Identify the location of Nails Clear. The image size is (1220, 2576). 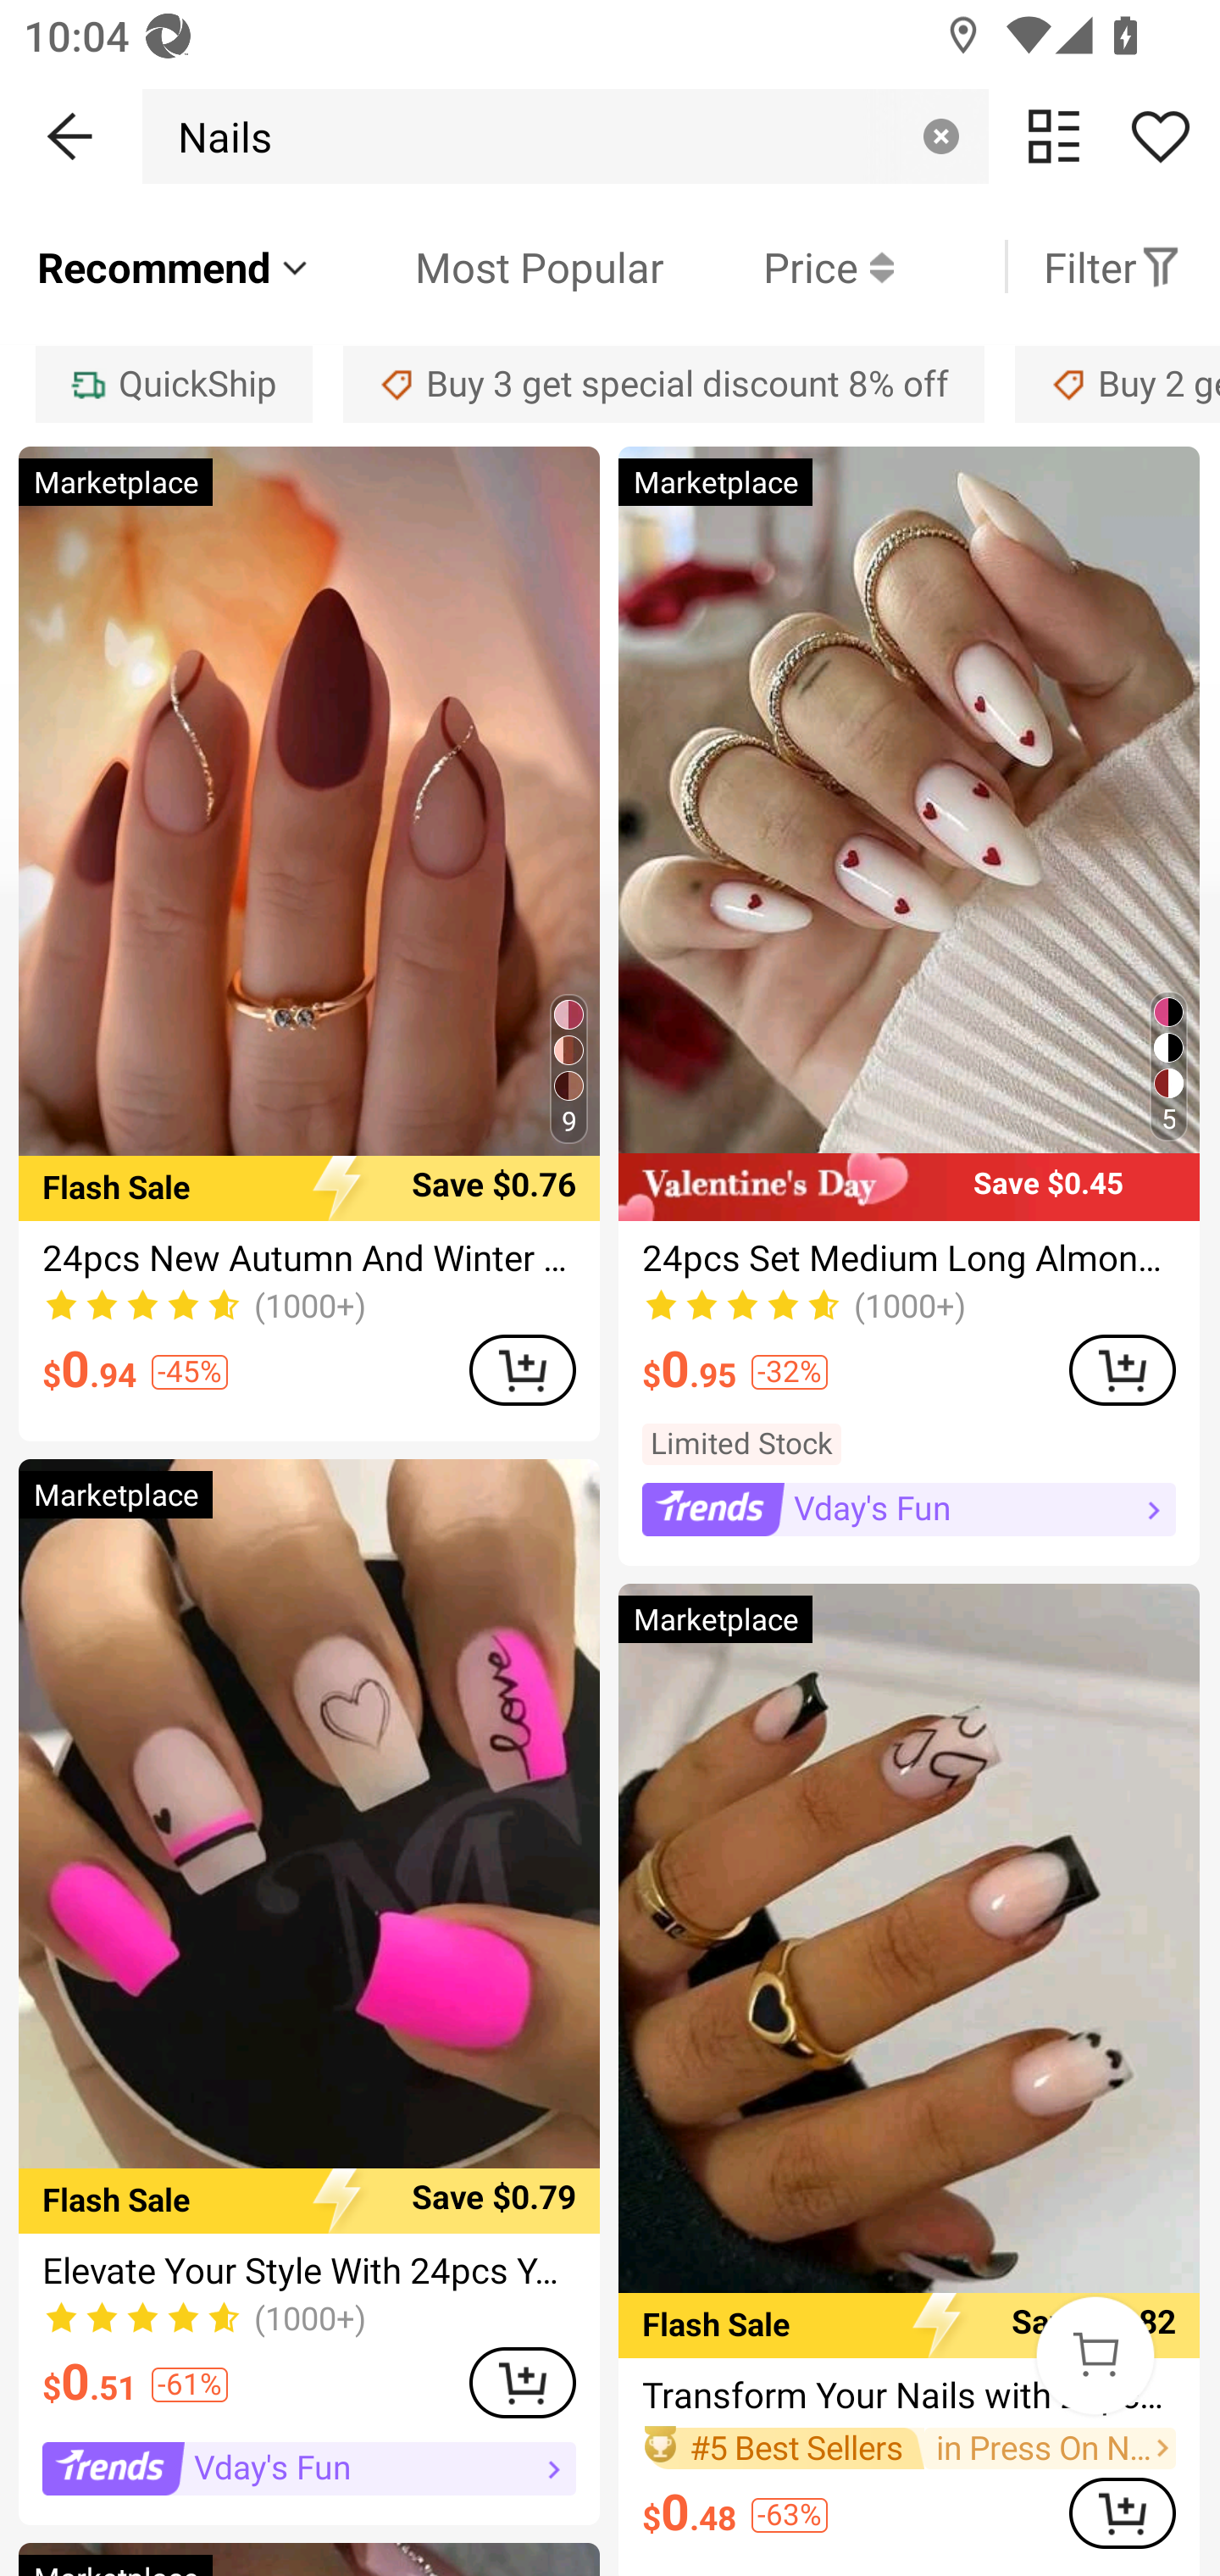
(565, 136).